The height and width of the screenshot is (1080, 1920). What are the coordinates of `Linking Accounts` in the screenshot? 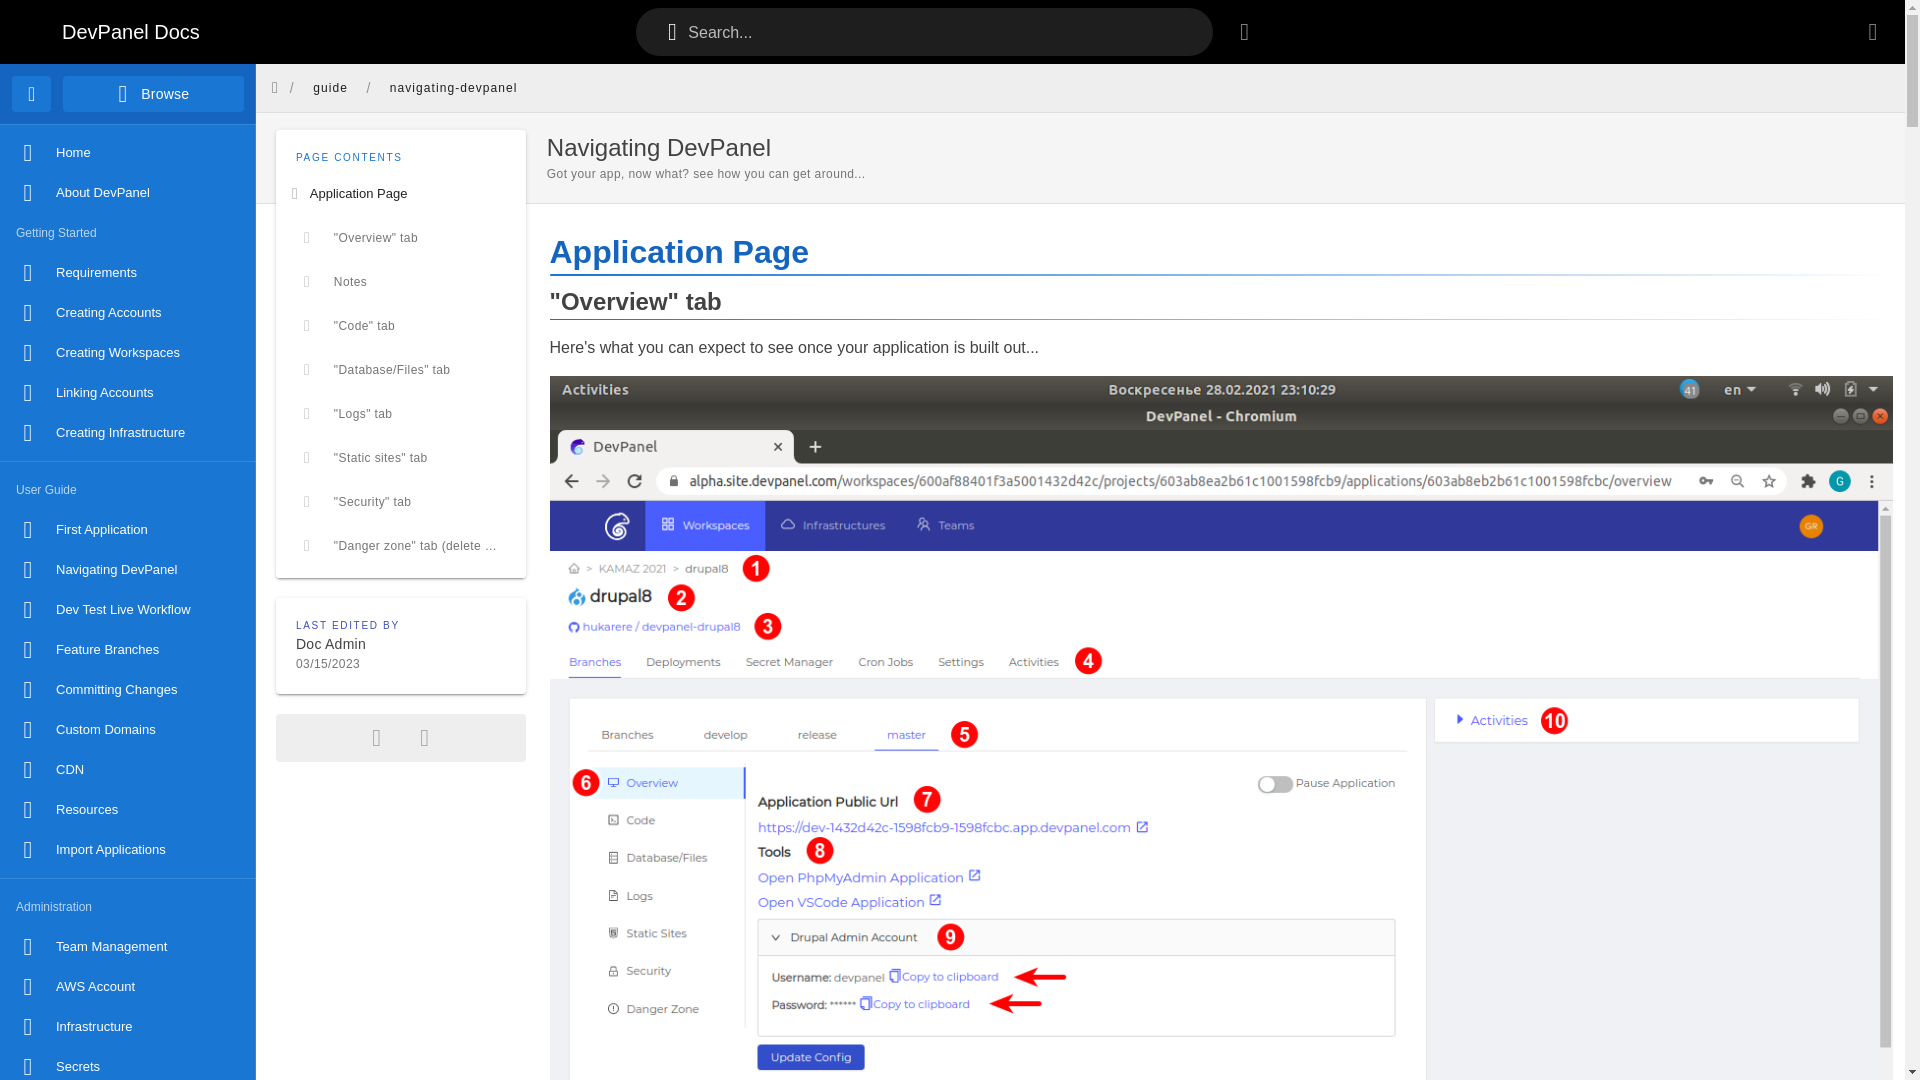 It's located at (128, 392).